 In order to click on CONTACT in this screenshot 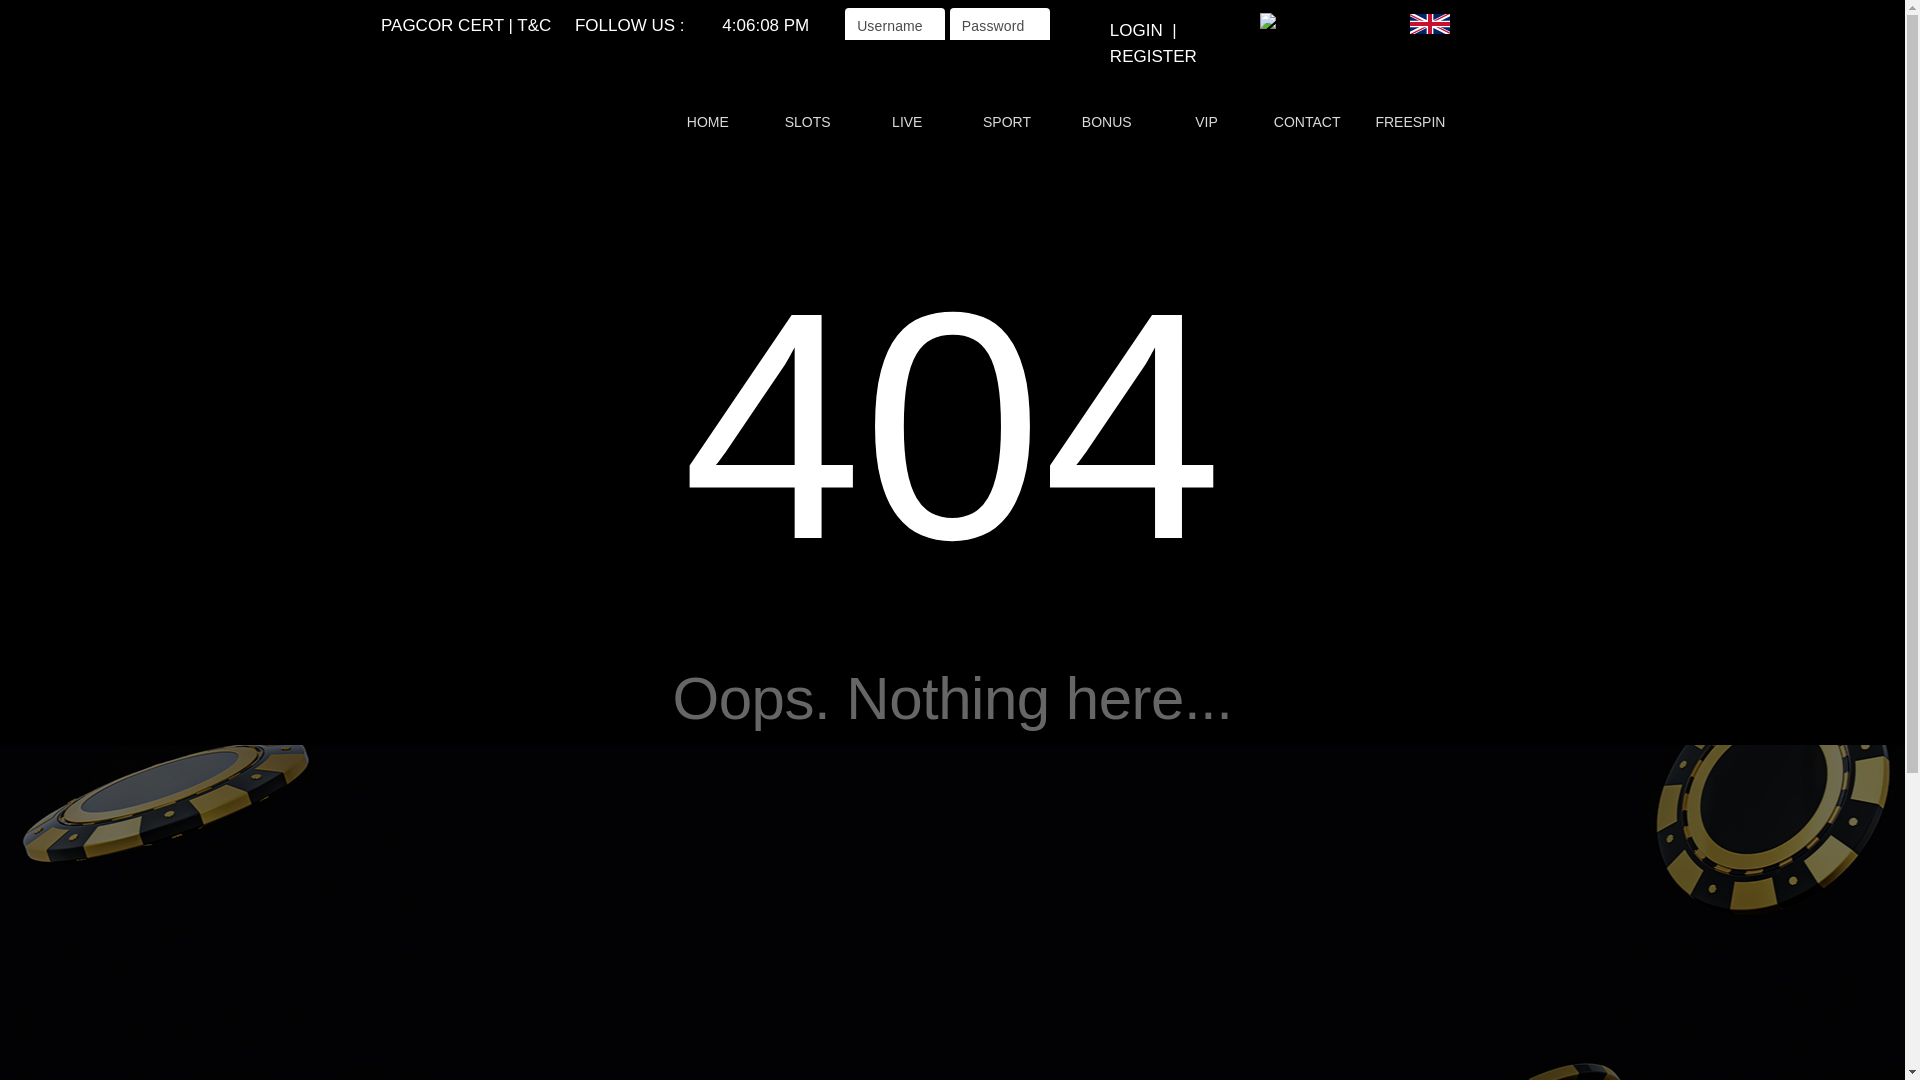, I will do `click(1306, 122)`.